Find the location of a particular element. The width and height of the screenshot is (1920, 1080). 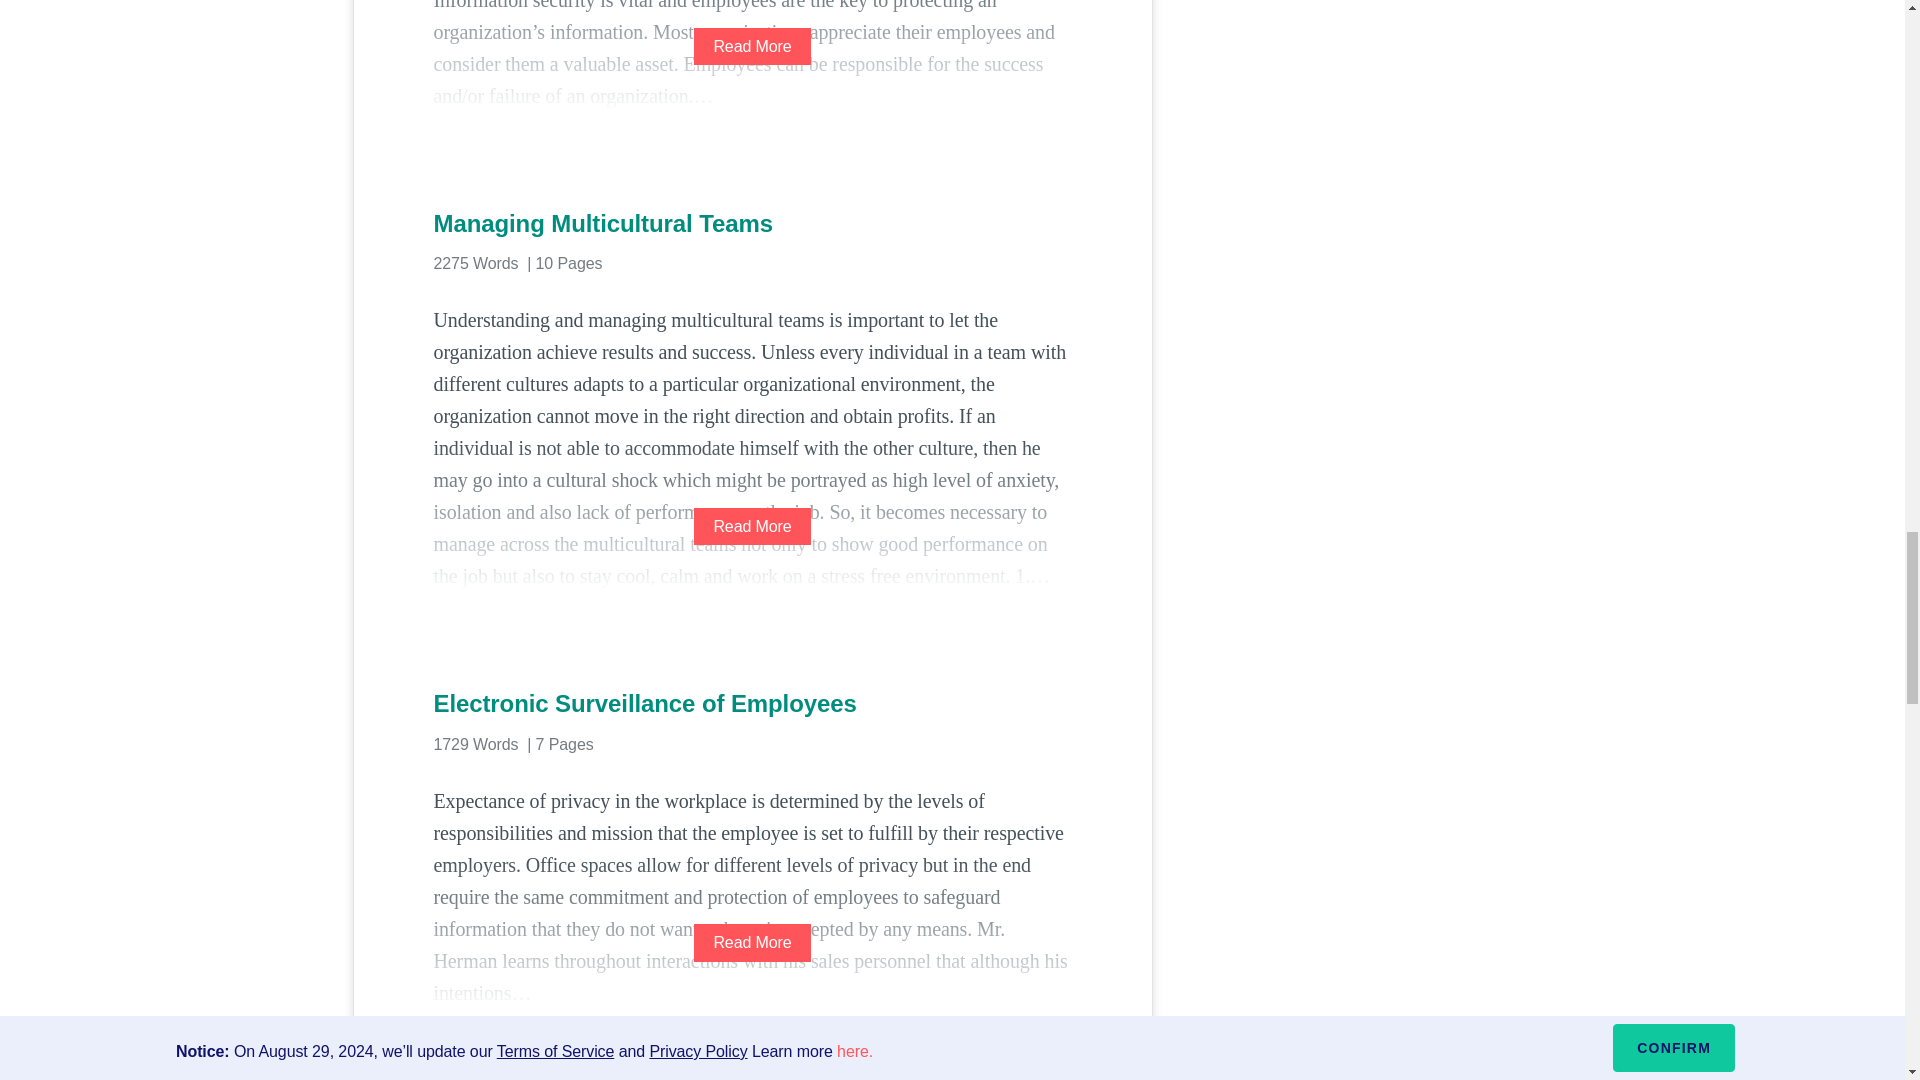

Electronic Surveillance of Employees is located at coordinates (752, 704).